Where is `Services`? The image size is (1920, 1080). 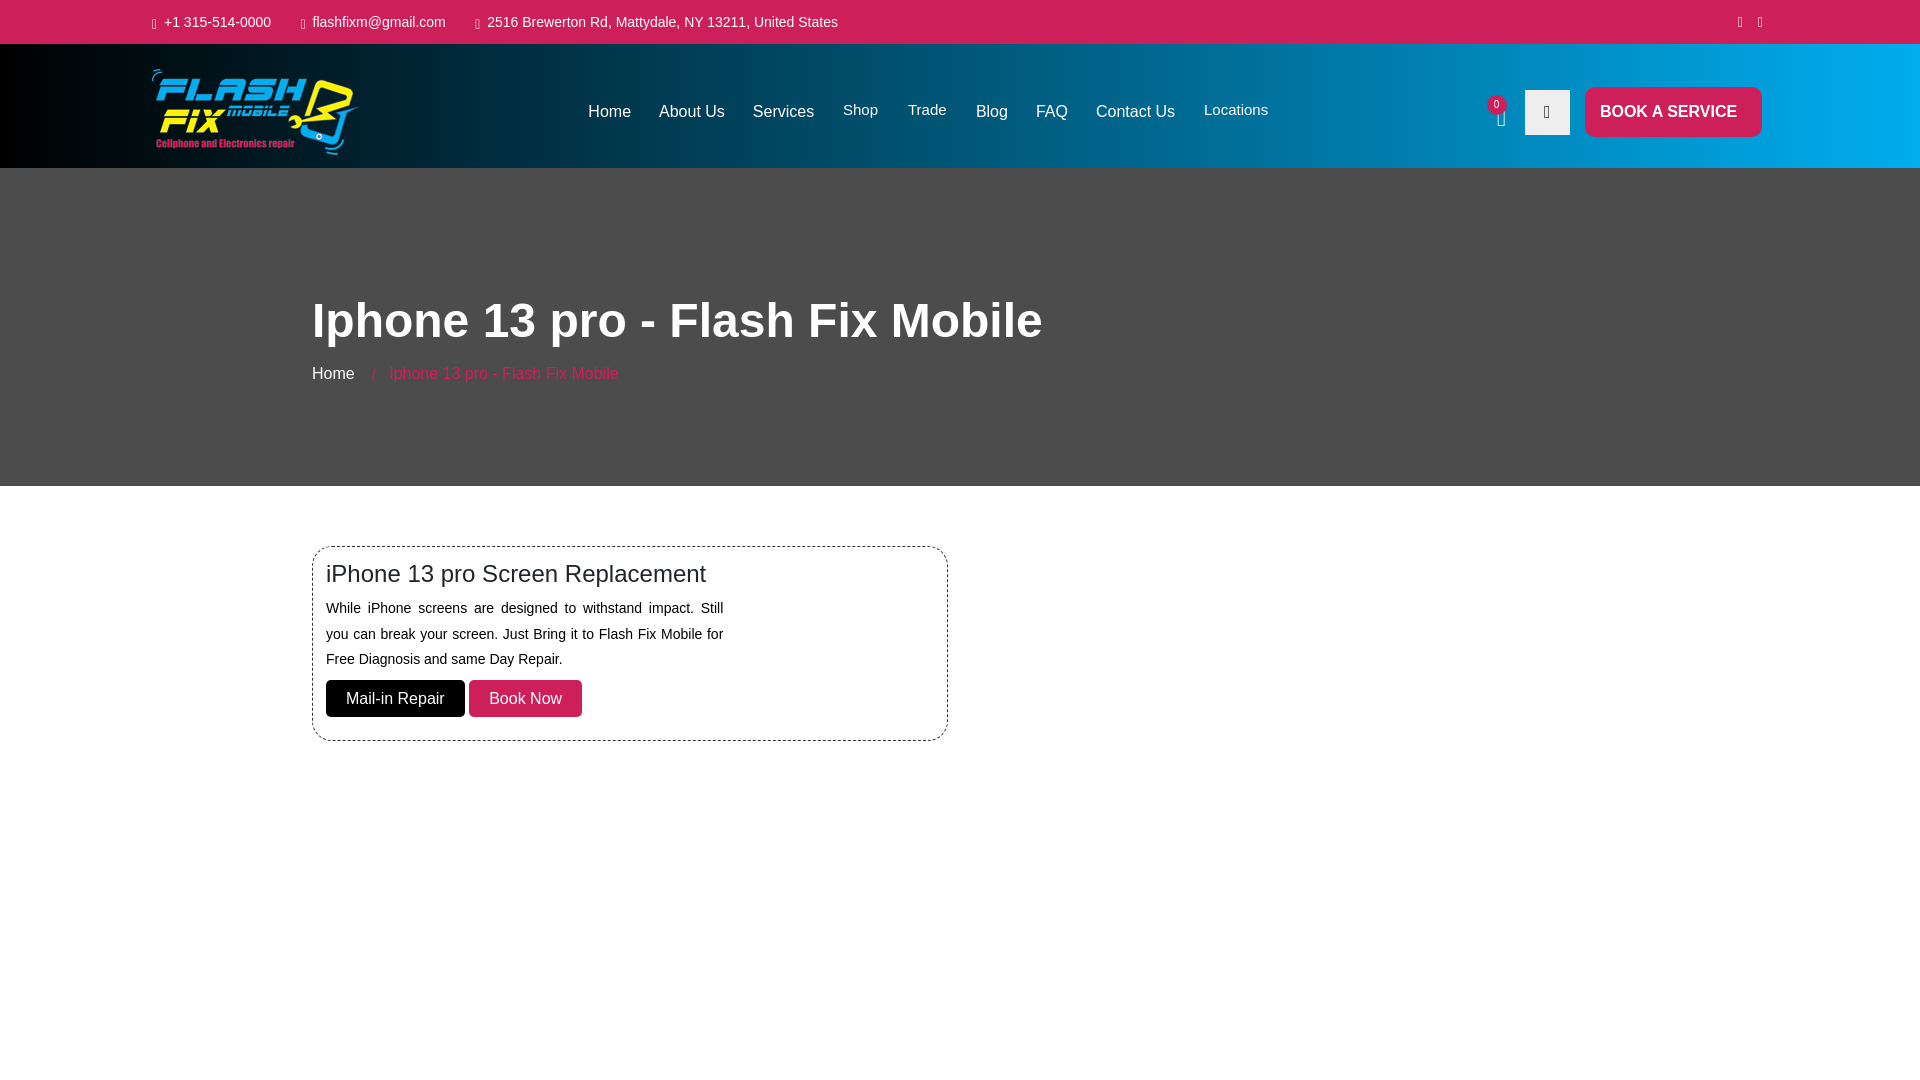 Services is located at coordinates (783, 112).